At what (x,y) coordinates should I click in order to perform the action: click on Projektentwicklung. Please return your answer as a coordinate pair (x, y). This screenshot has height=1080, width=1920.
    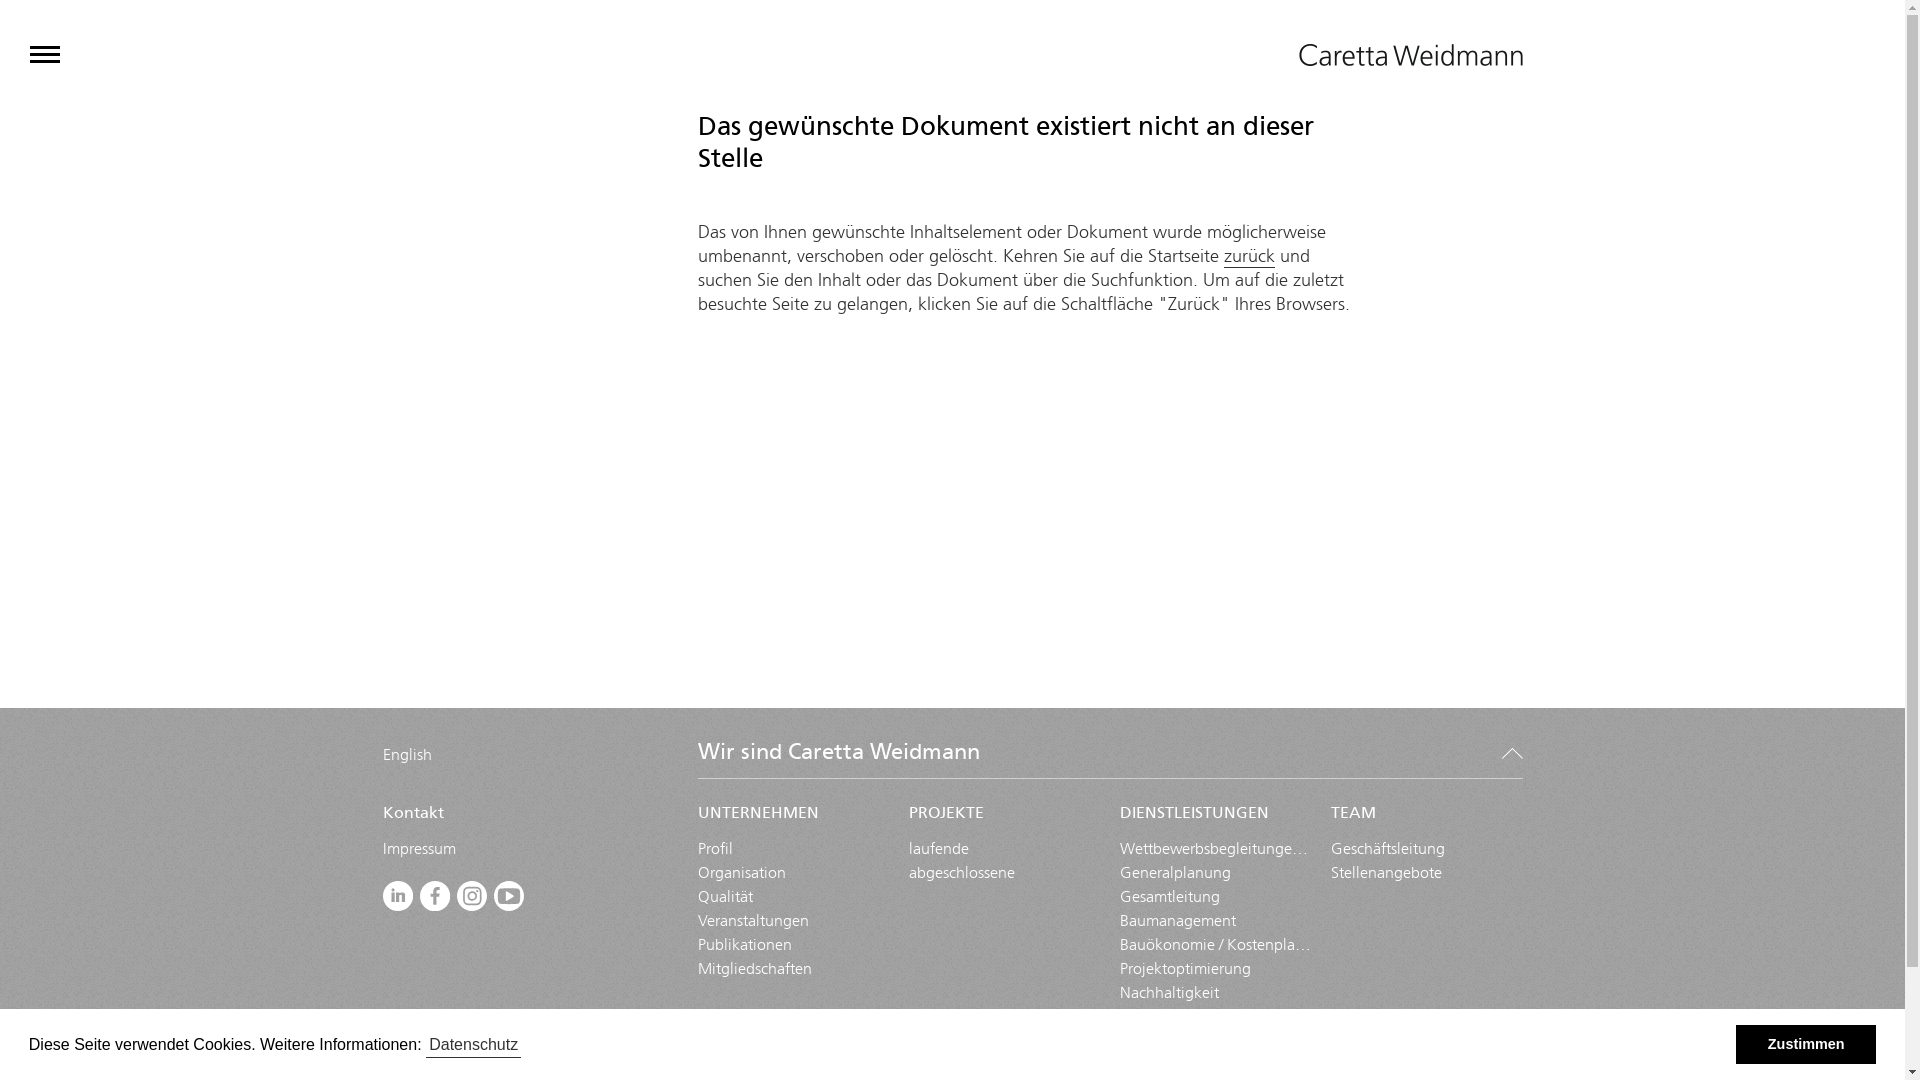
    Looking at the image, I should click on (1186, 1040).